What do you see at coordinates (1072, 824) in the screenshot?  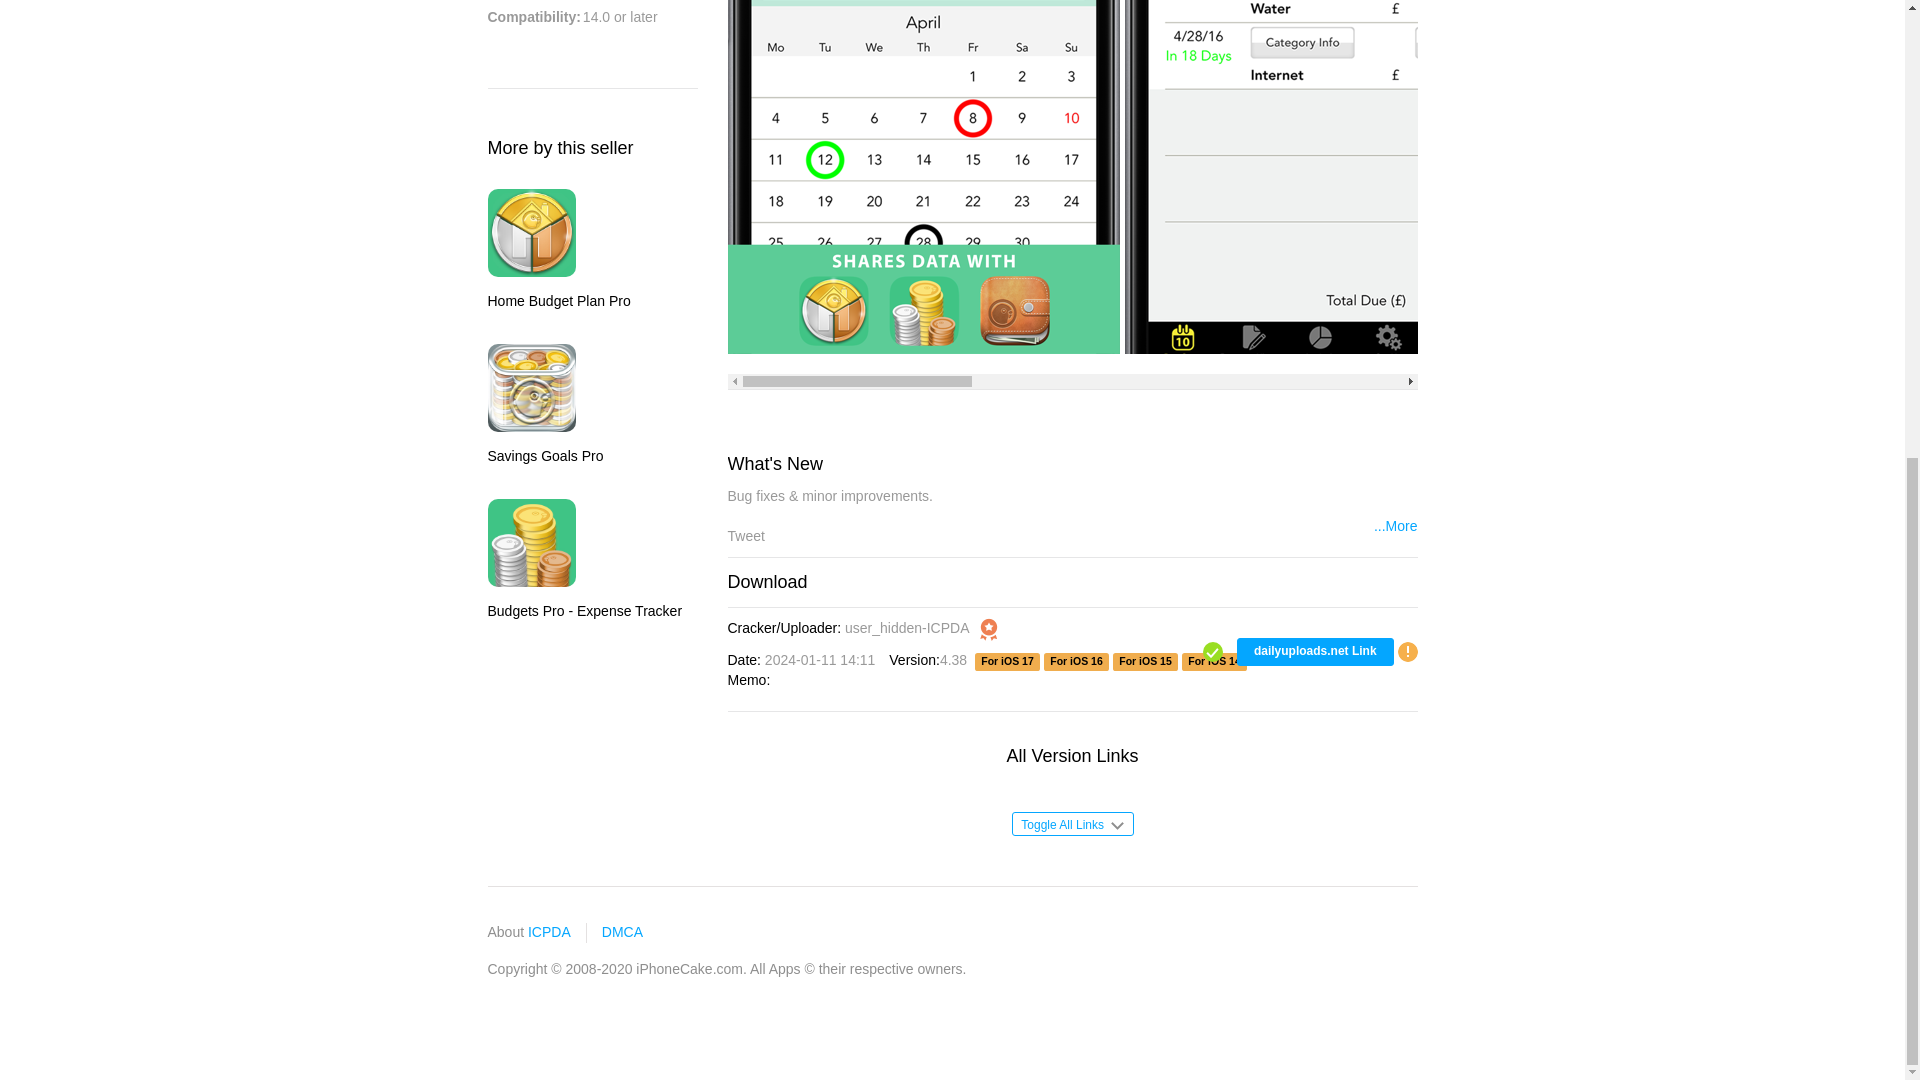 I see `Toggle All Links  ` at bounding box center [1072, 824].